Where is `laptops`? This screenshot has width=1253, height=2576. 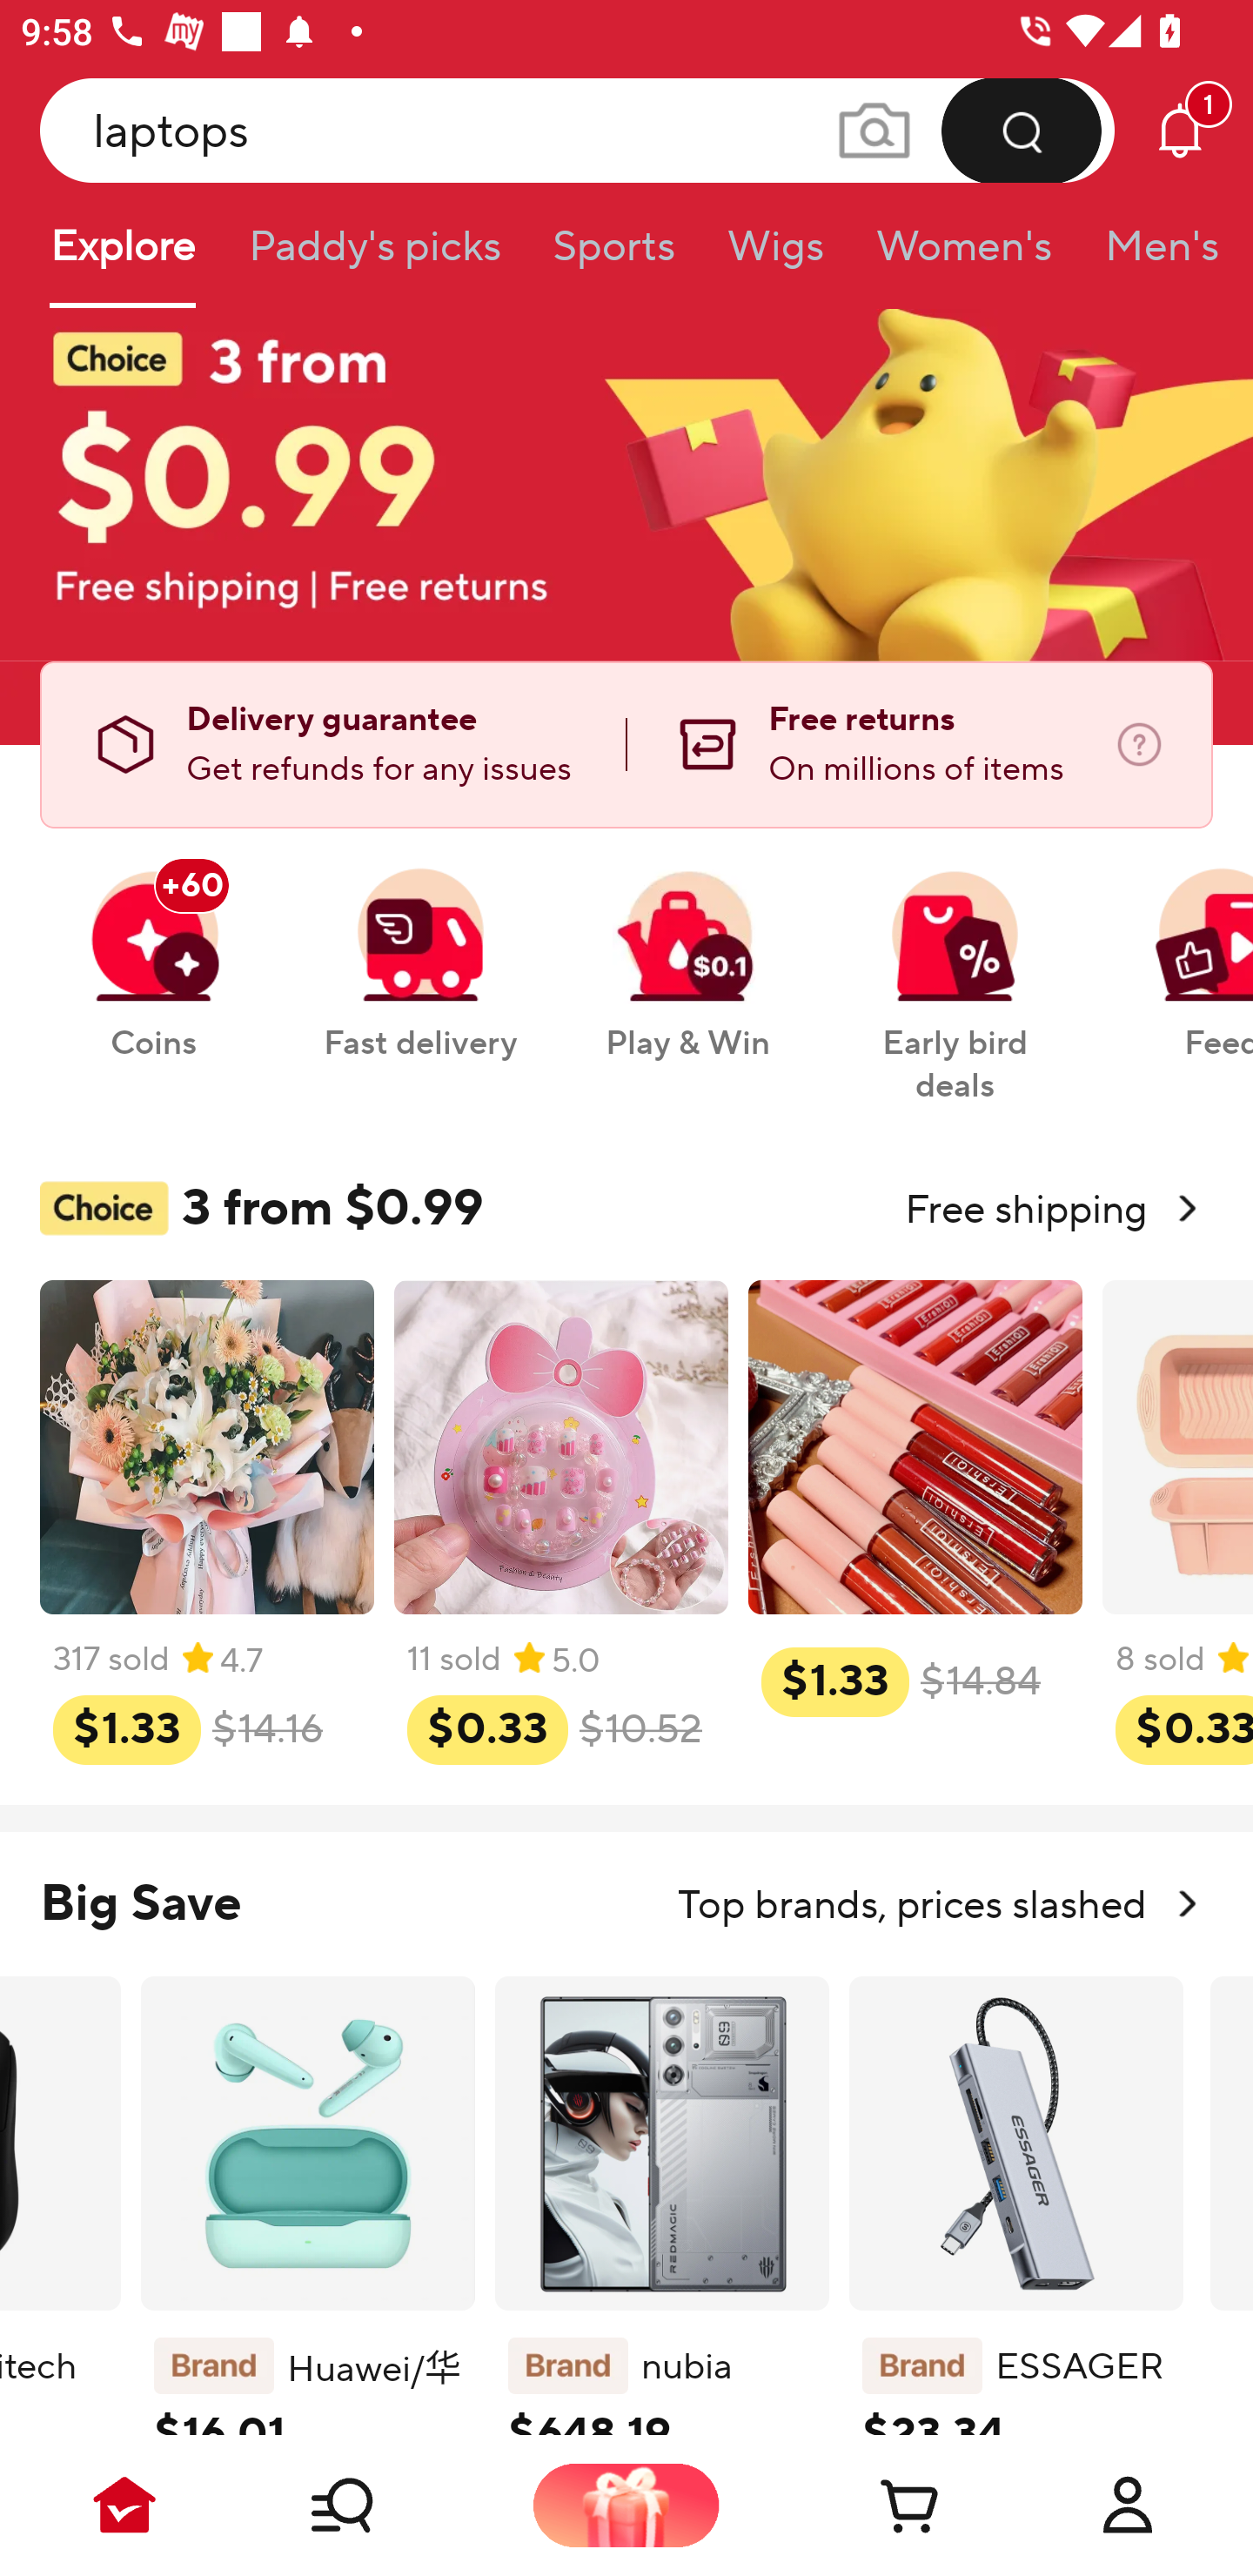 laptops is located at coordinates (578, 130).